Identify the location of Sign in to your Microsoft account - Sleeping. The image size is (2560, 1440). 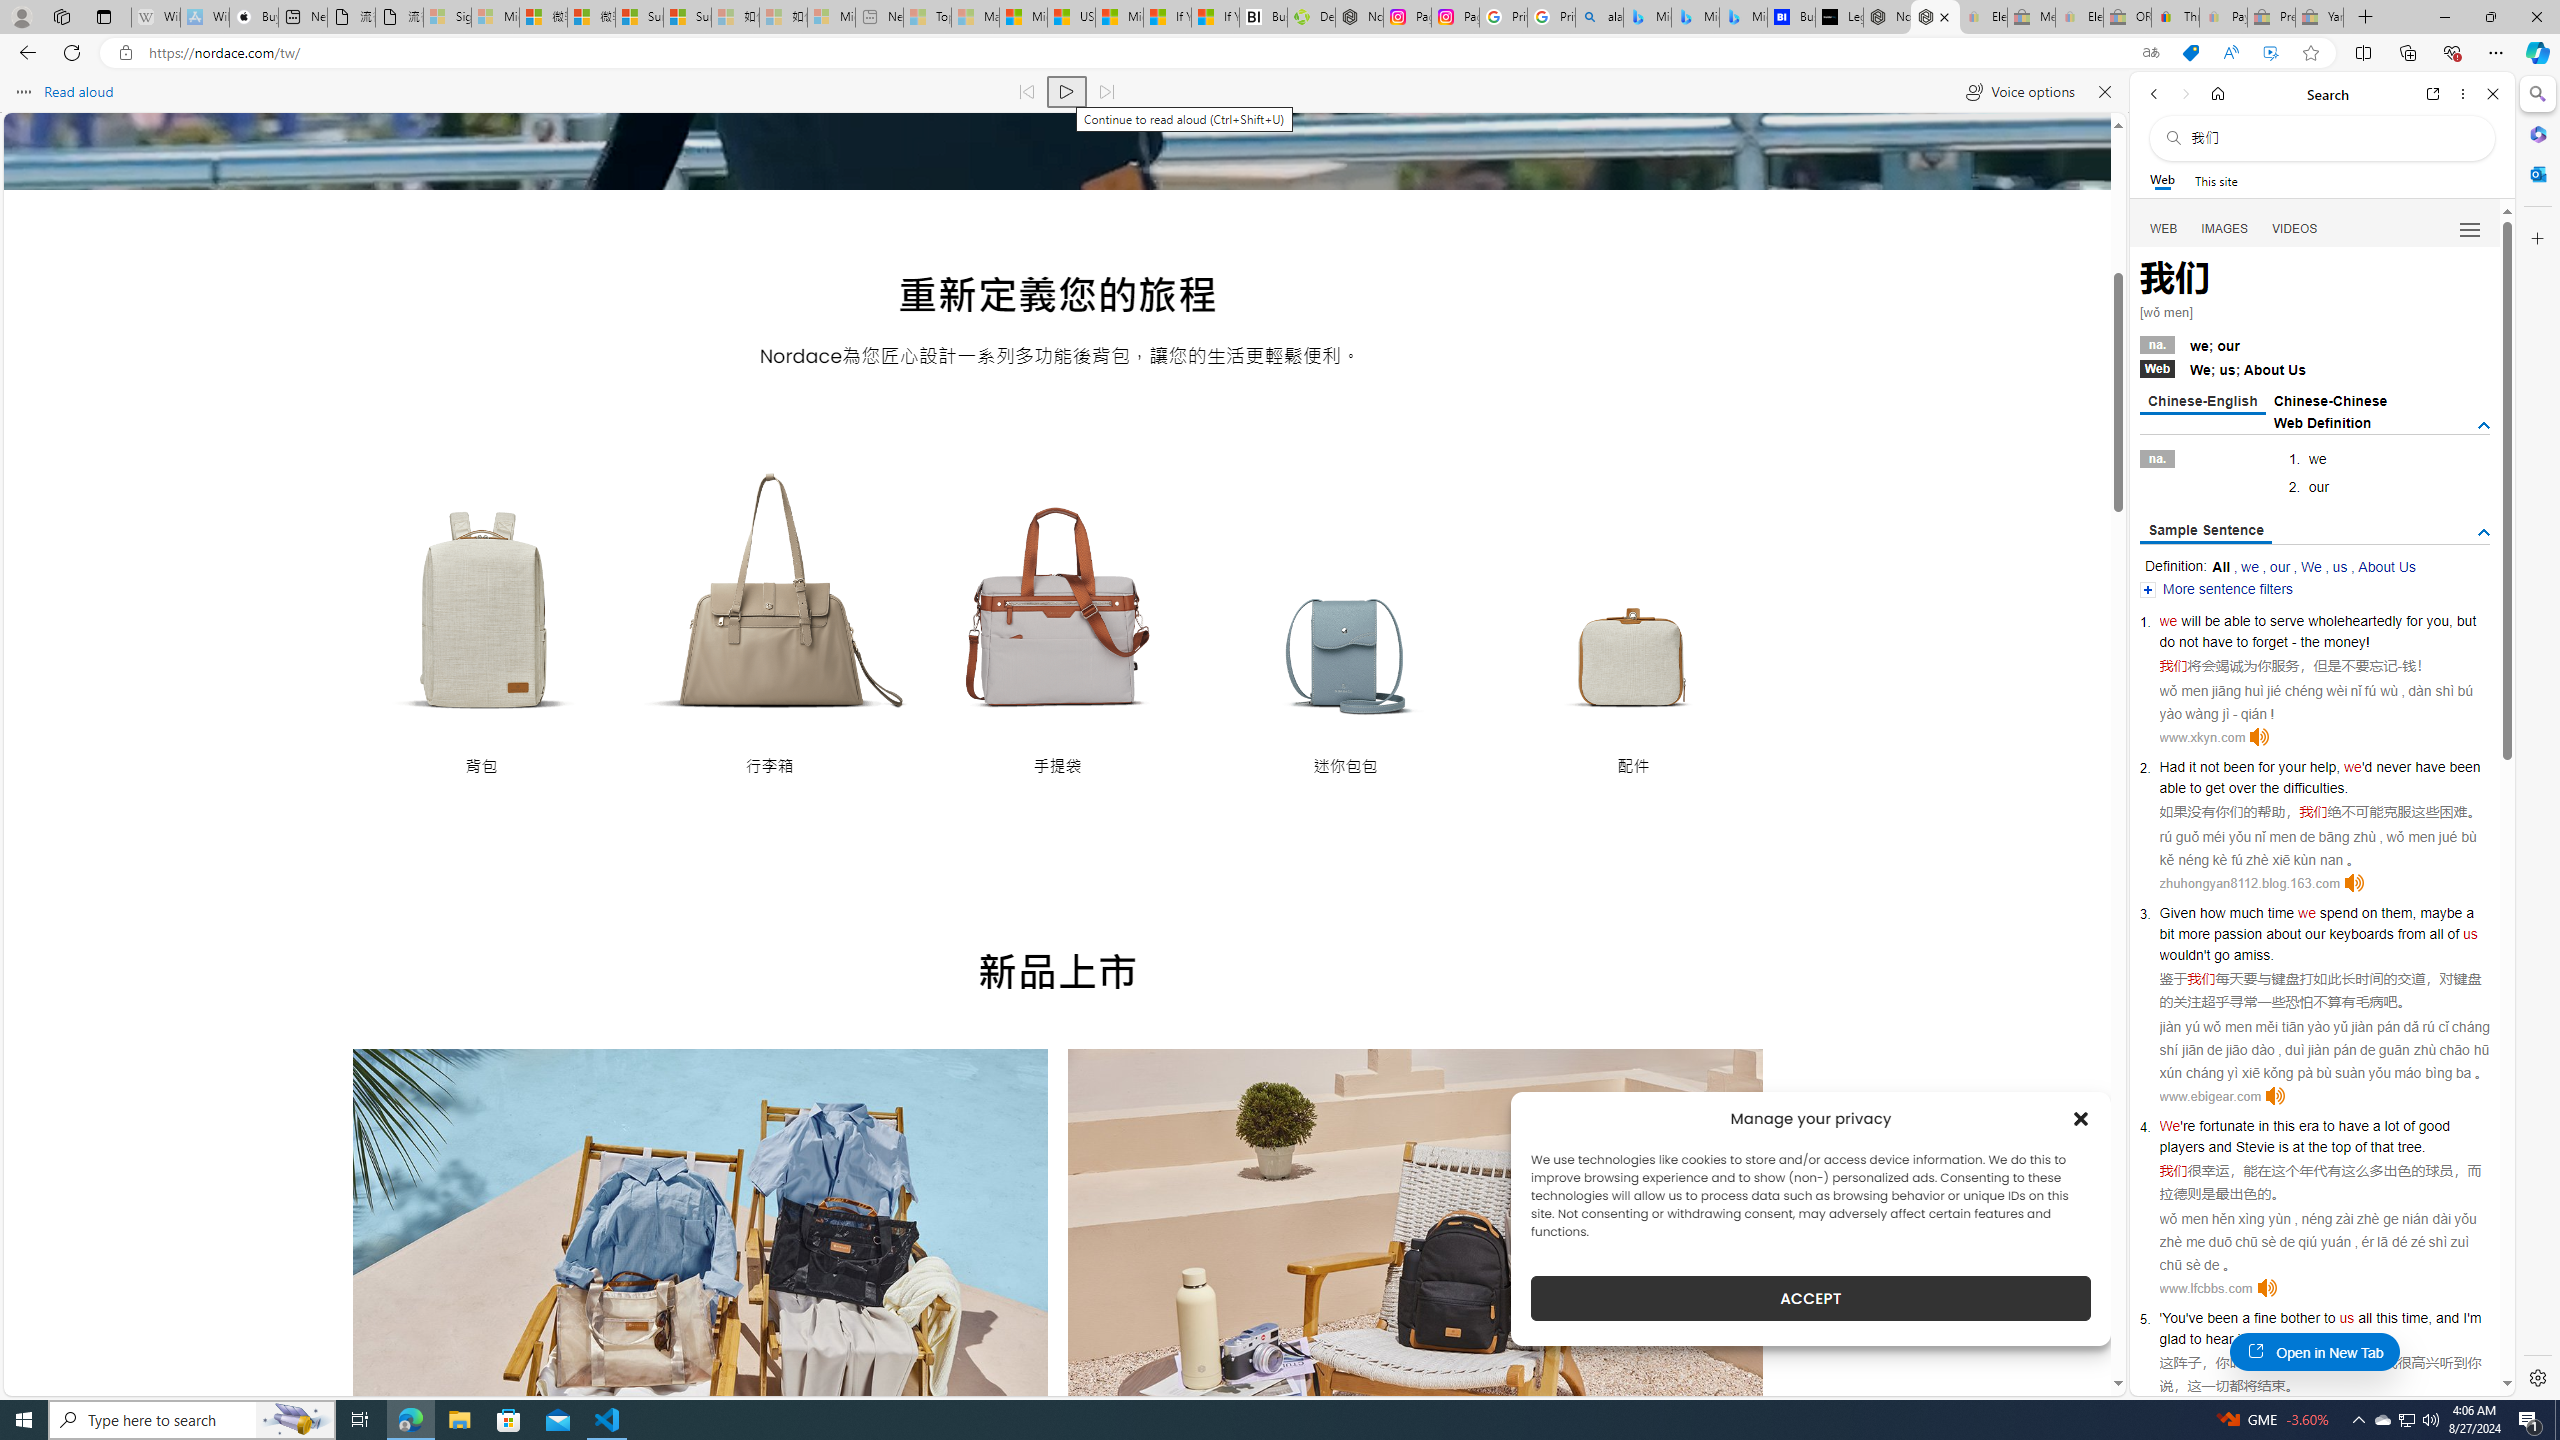
(448, 17).